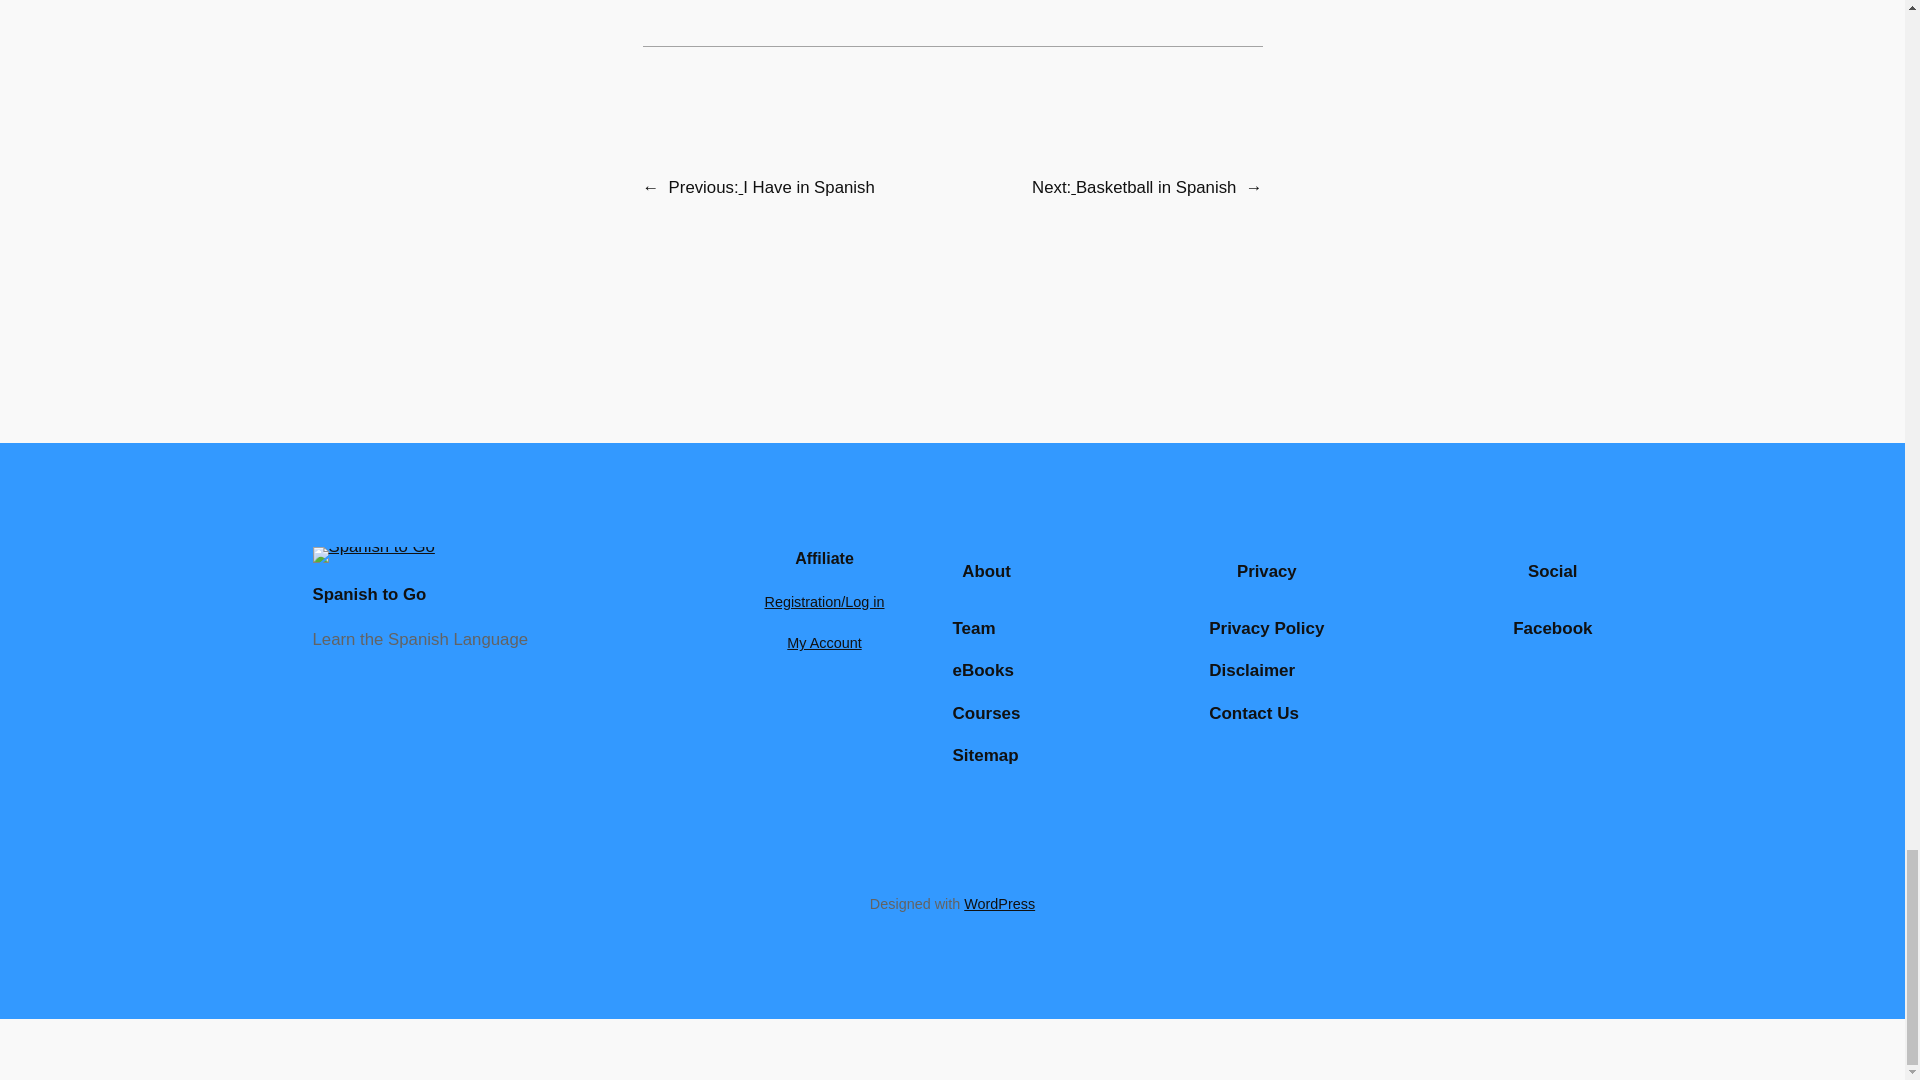 Image resolution: width=1920 pixels, height=1080 pixels. Describe the element at coordinates (986, 713) in the screenshot. I see `Courses` at that location.